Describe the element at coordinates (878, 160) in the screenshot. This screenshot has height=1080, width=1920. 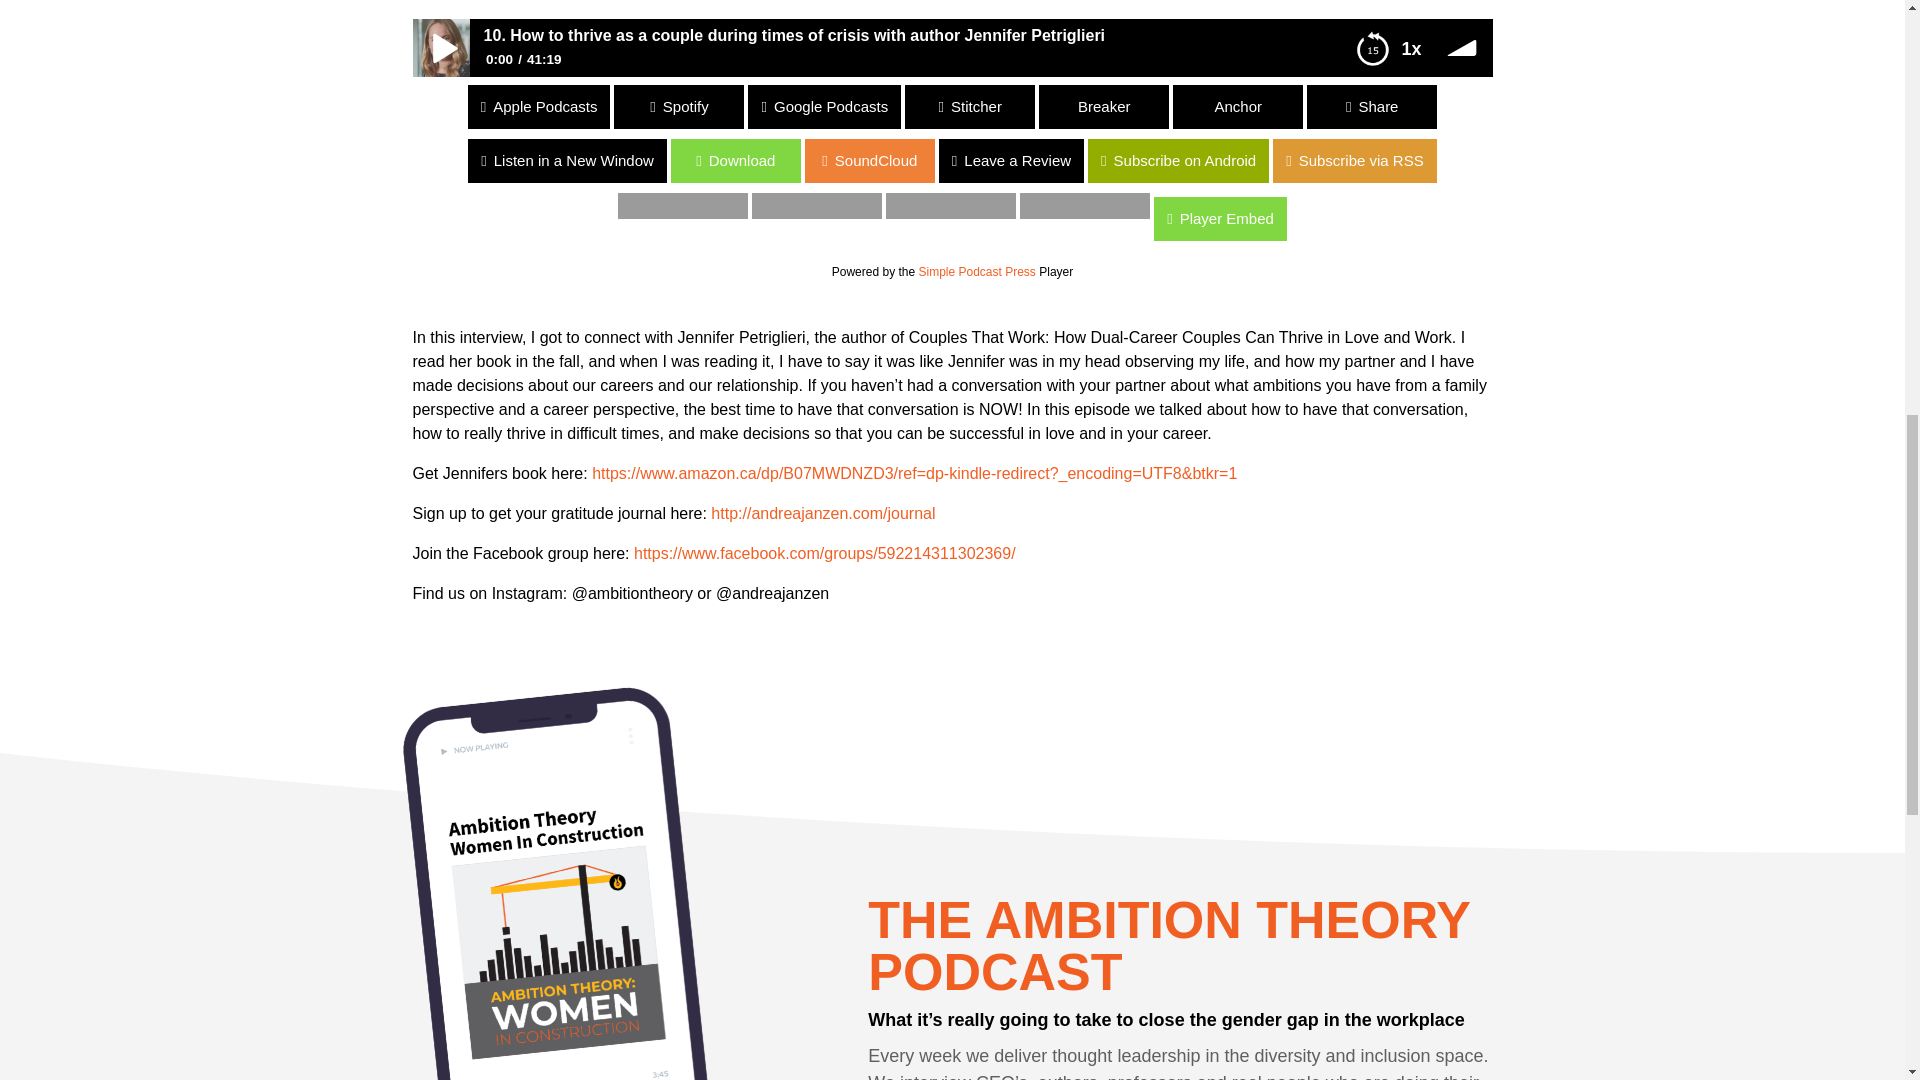
I see `Listen in a New Window` at that location.